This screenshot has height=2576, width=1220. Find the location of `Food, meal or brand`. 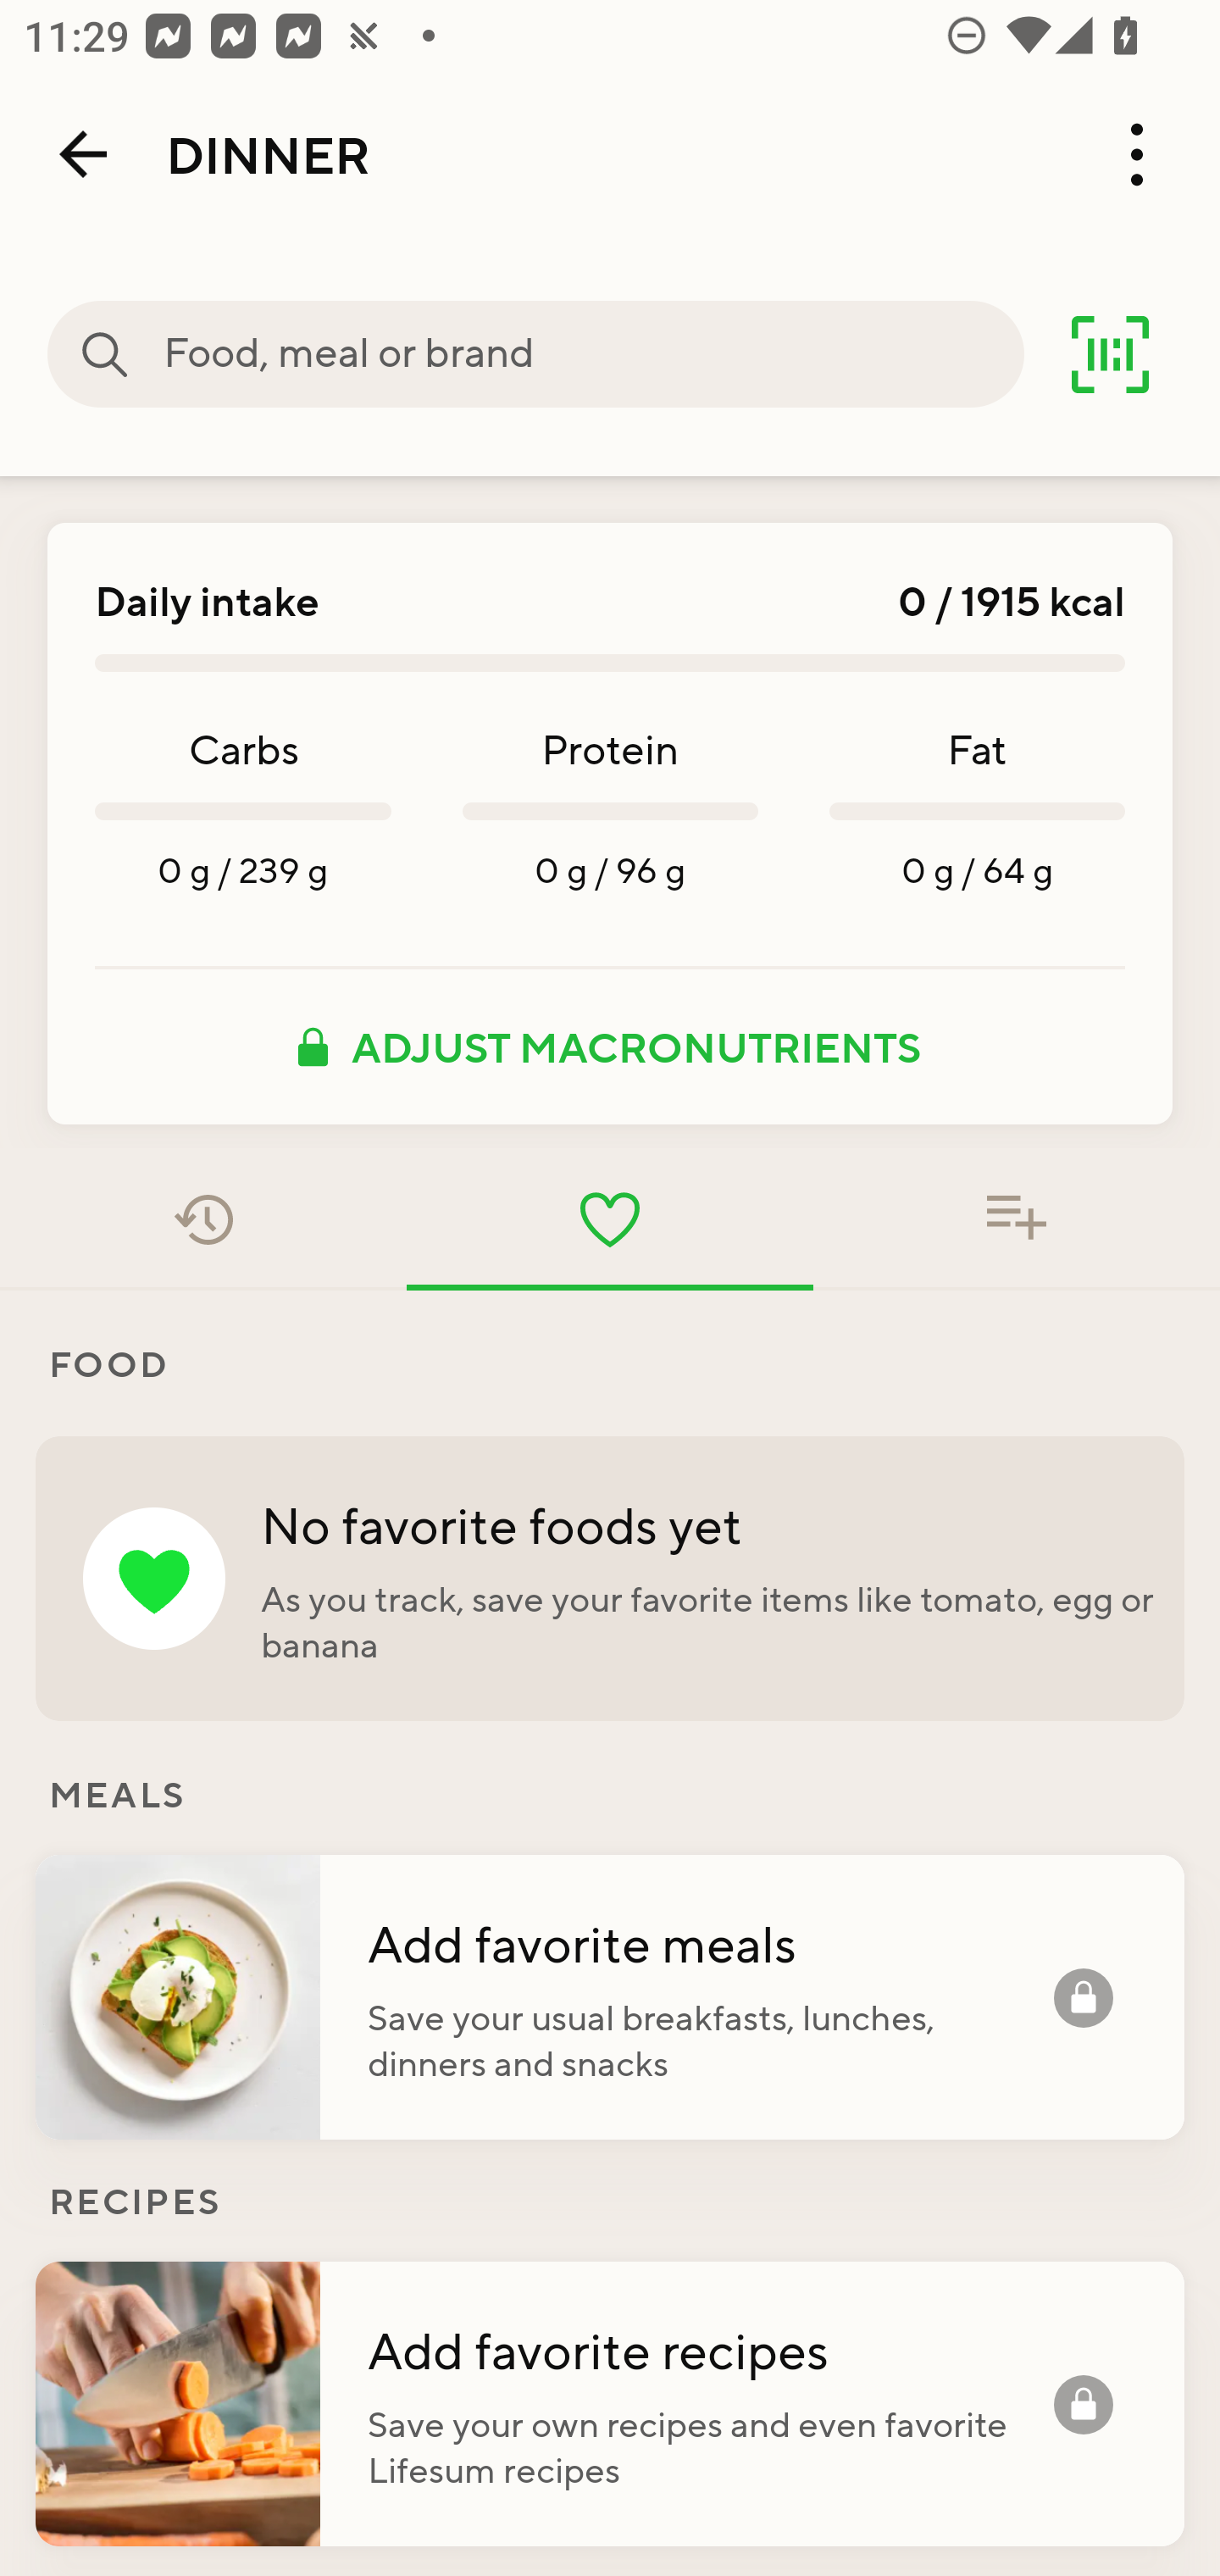

Food, meal or brand is located at coordinates (105, 354).